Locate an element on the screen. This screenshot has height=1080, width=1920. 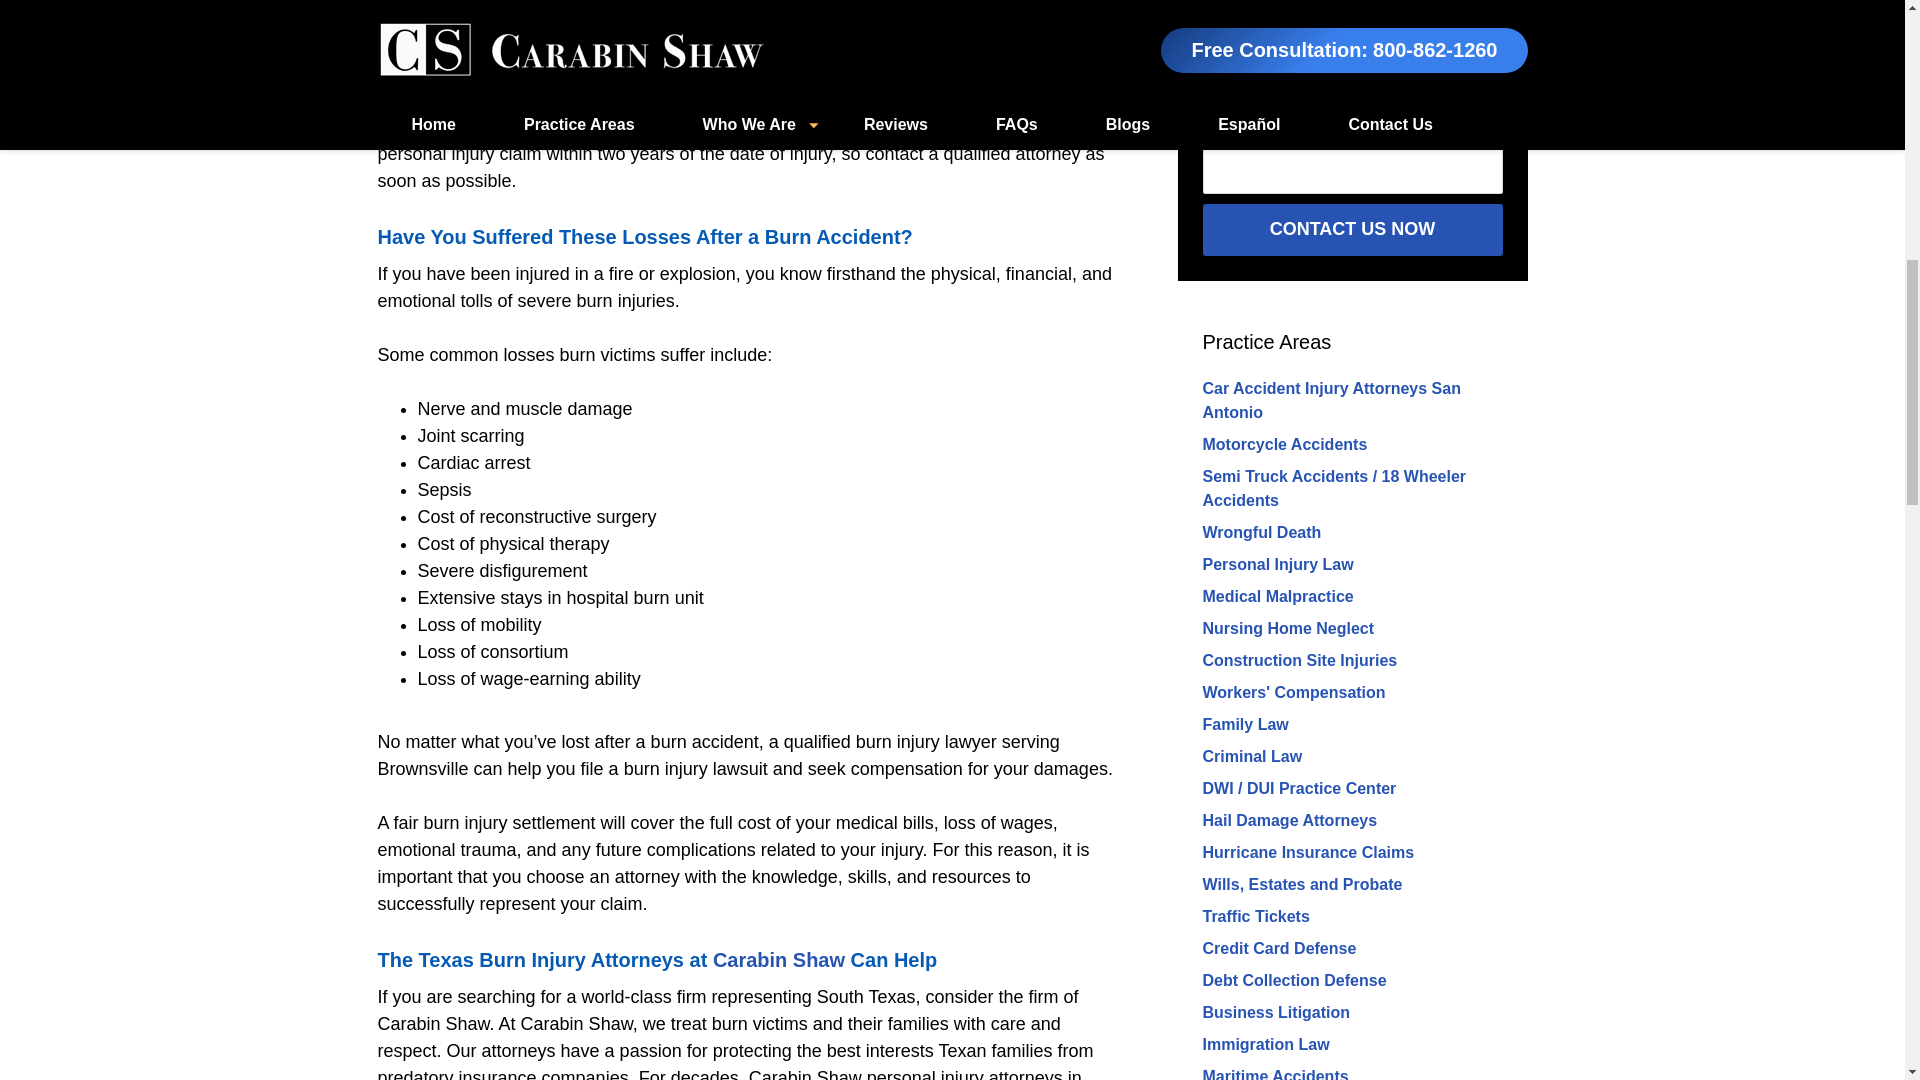
Wrongful Death is located at coordinates (1260, 532).